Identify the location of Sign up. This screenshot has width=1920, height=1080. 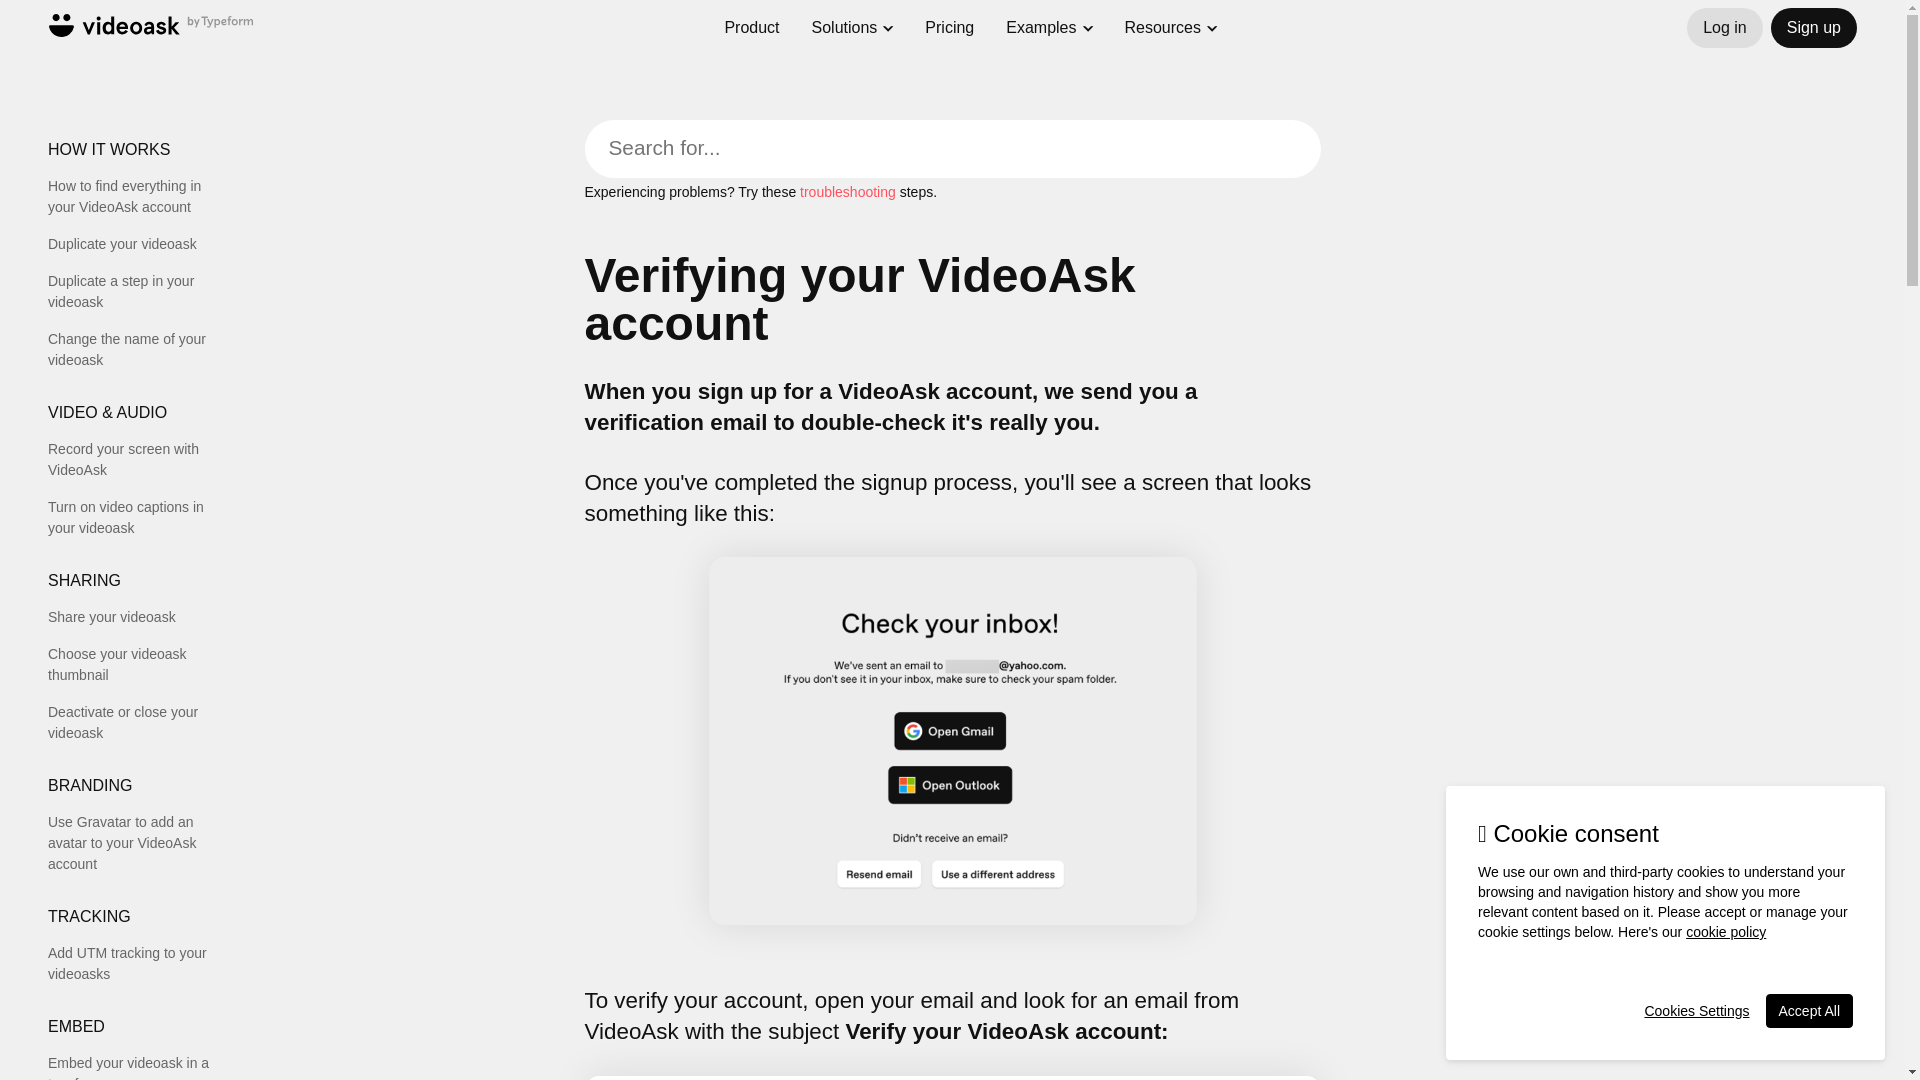
(1813, 27).